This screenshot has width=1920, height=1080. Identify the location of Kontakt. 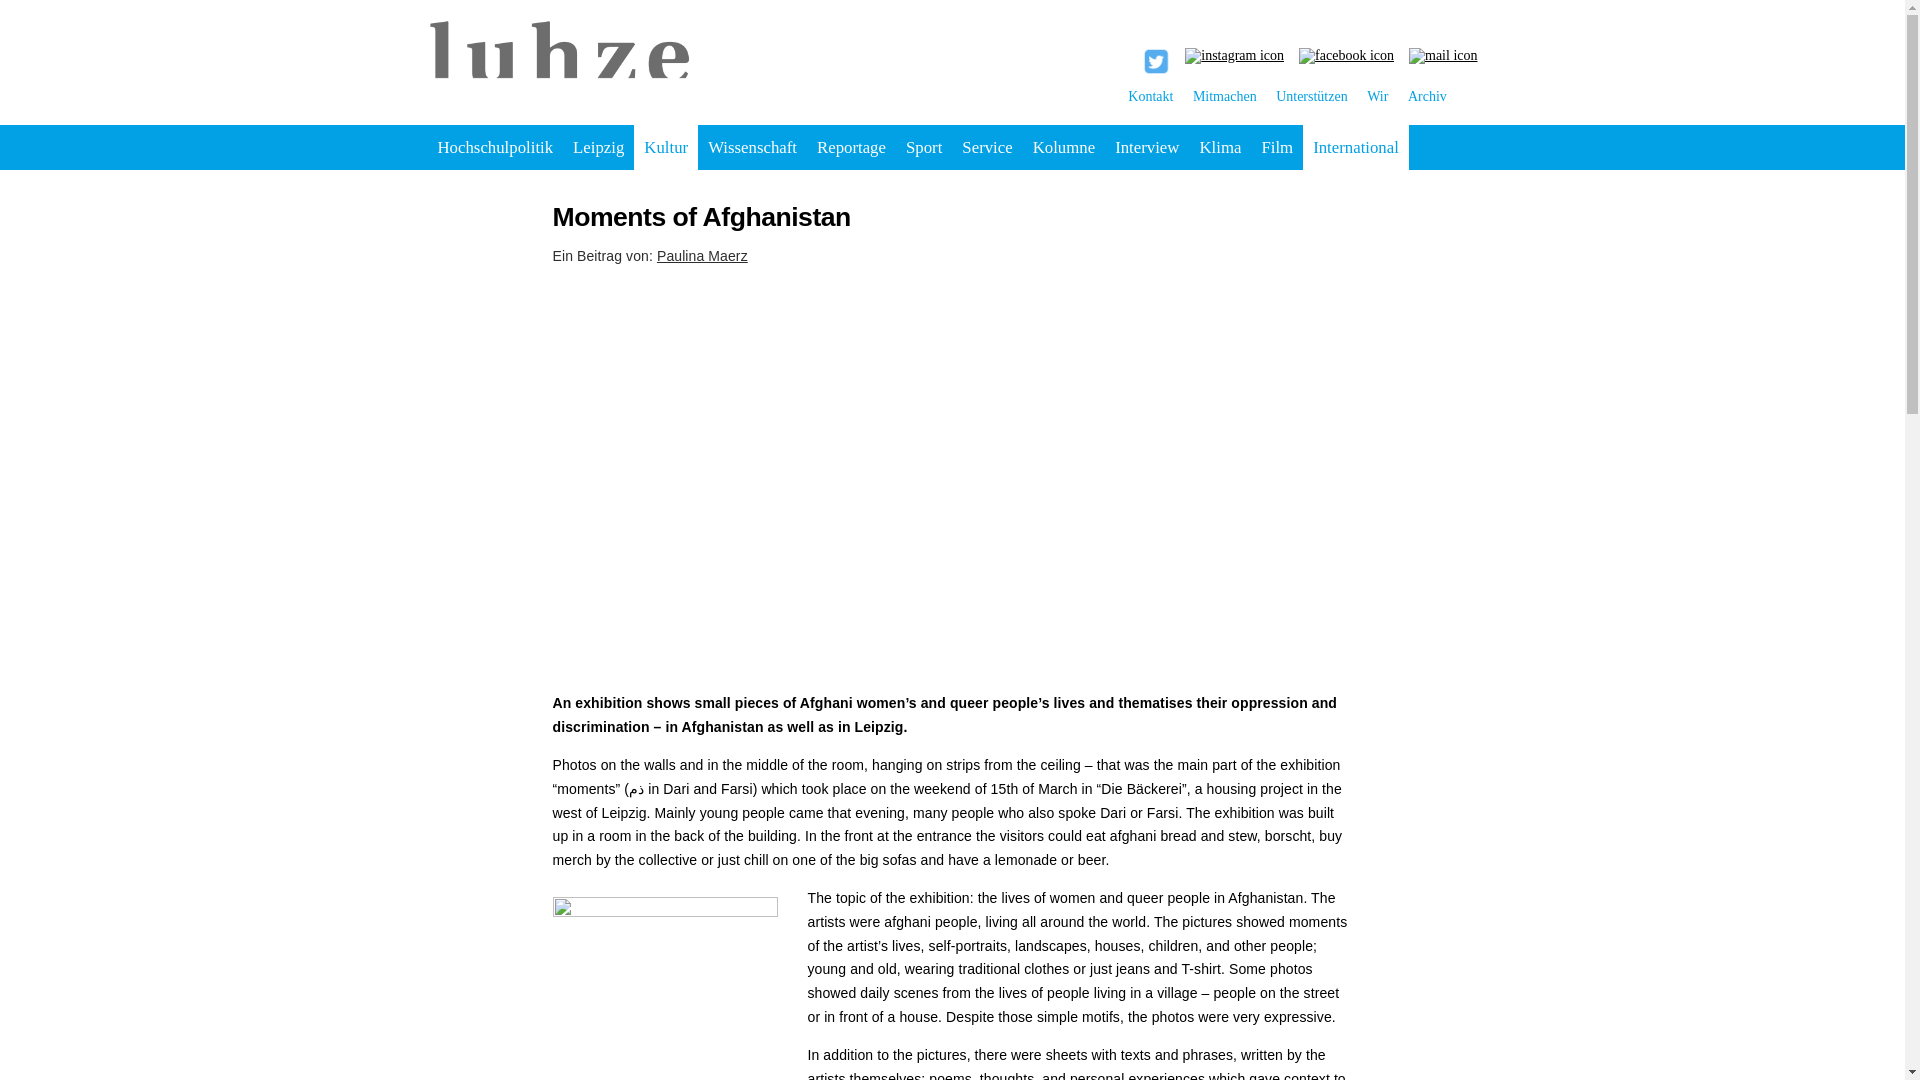
(1150, 96).